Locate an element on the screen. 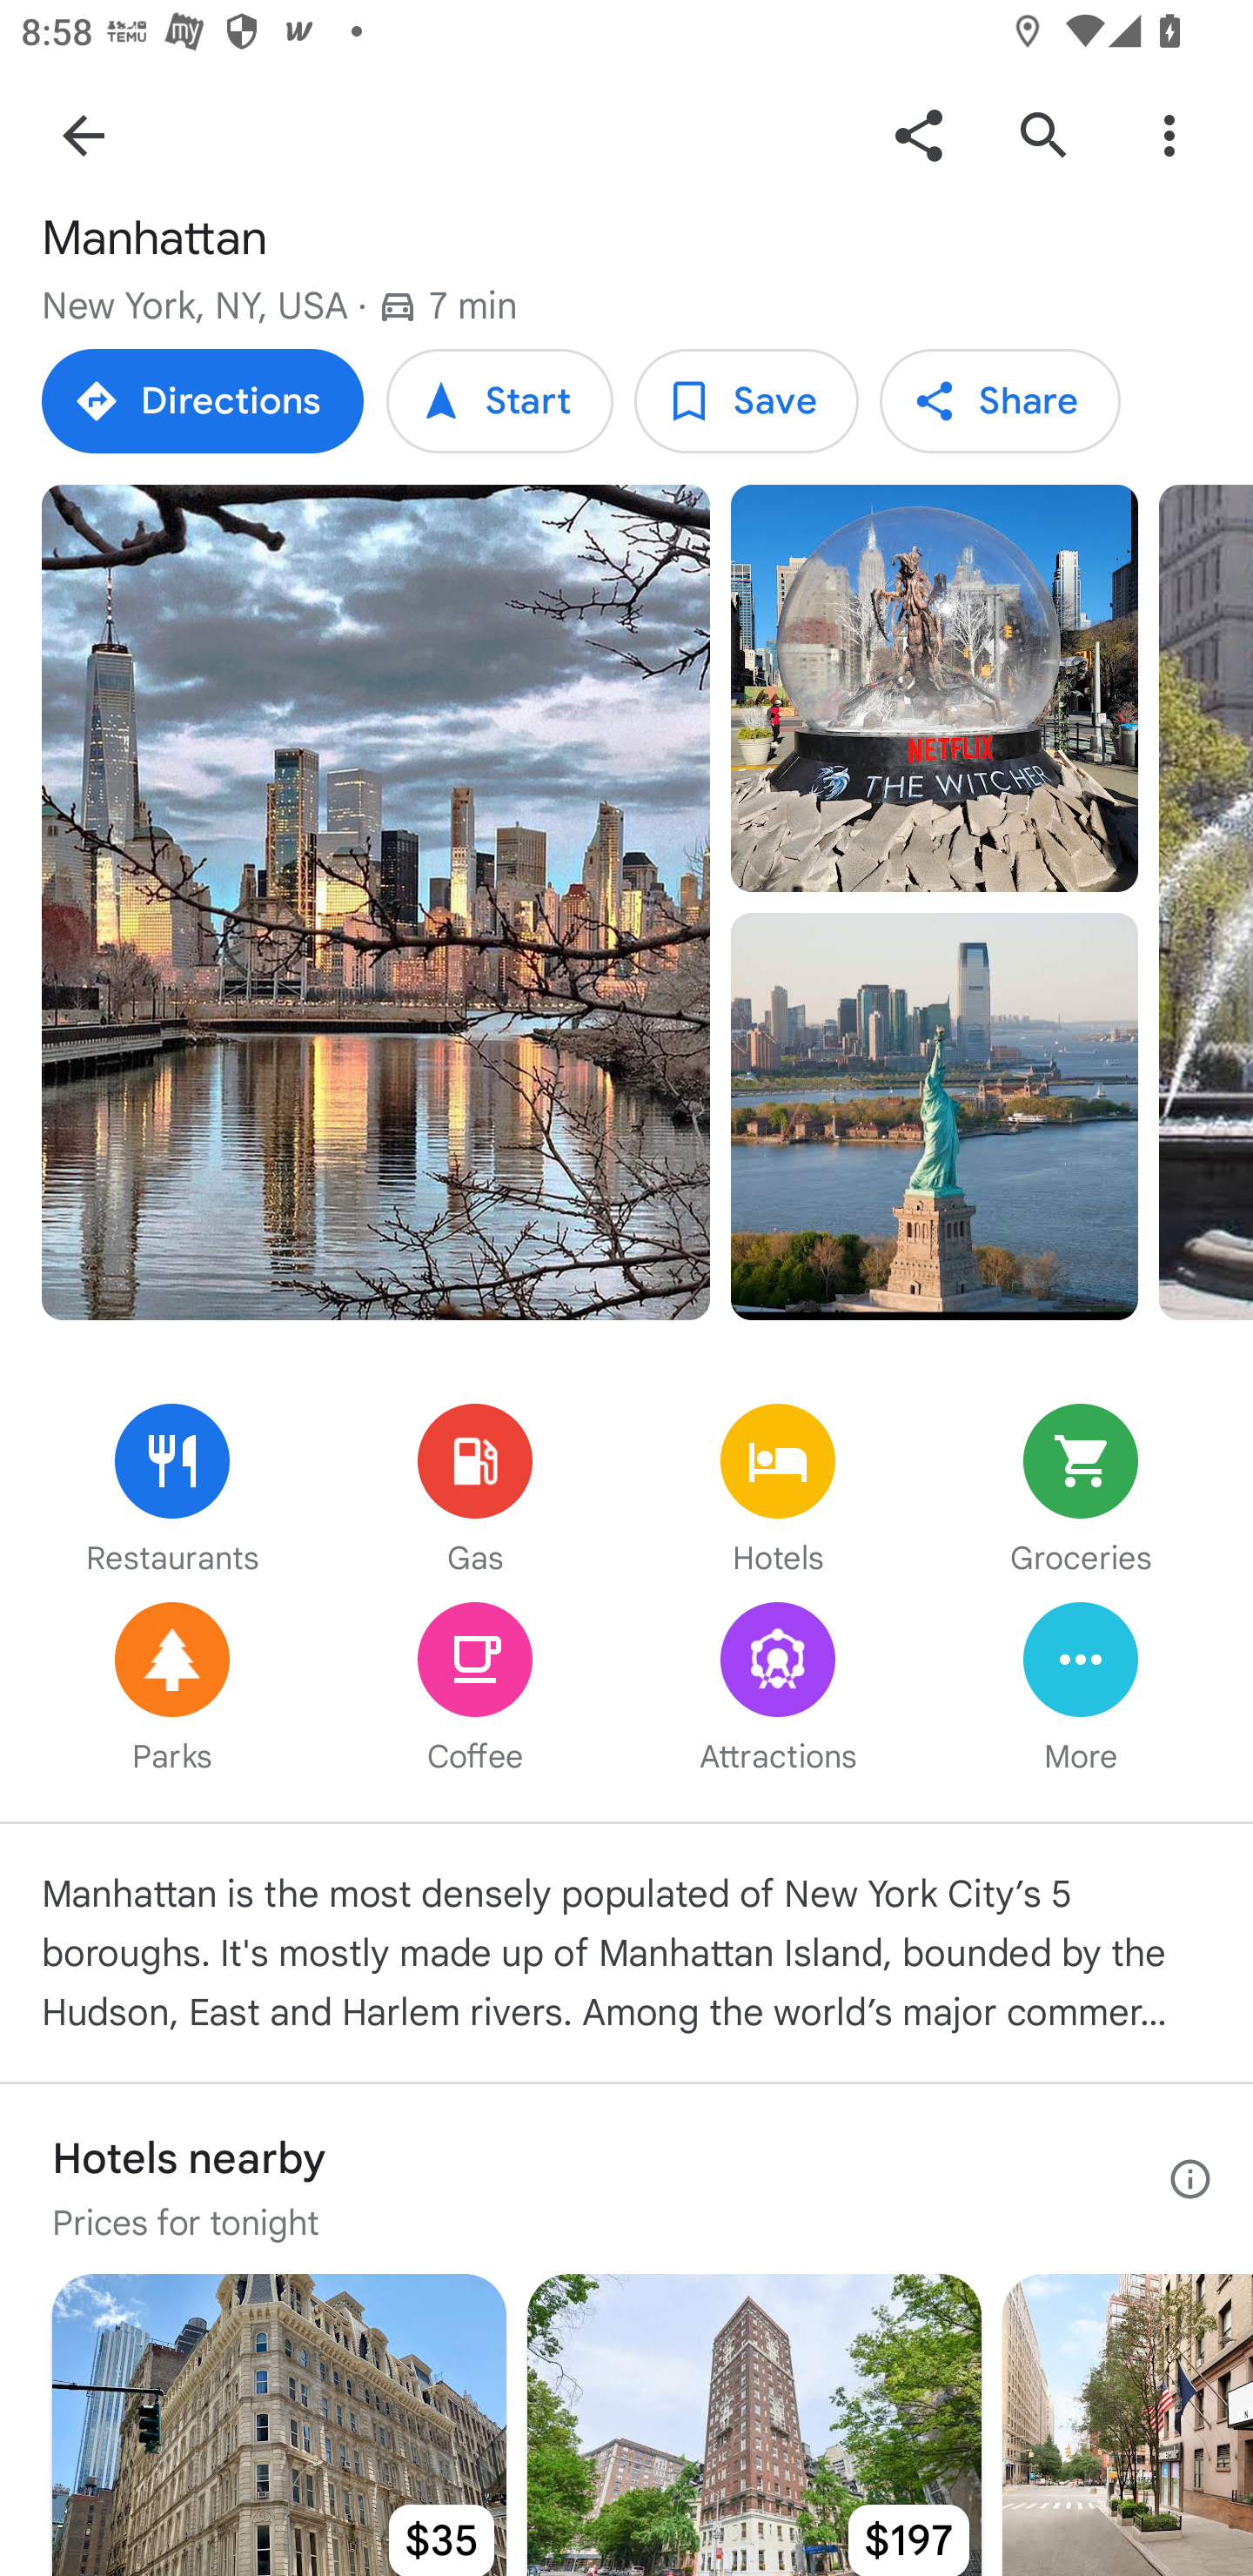  Photo is located at coordinates (376, 902).